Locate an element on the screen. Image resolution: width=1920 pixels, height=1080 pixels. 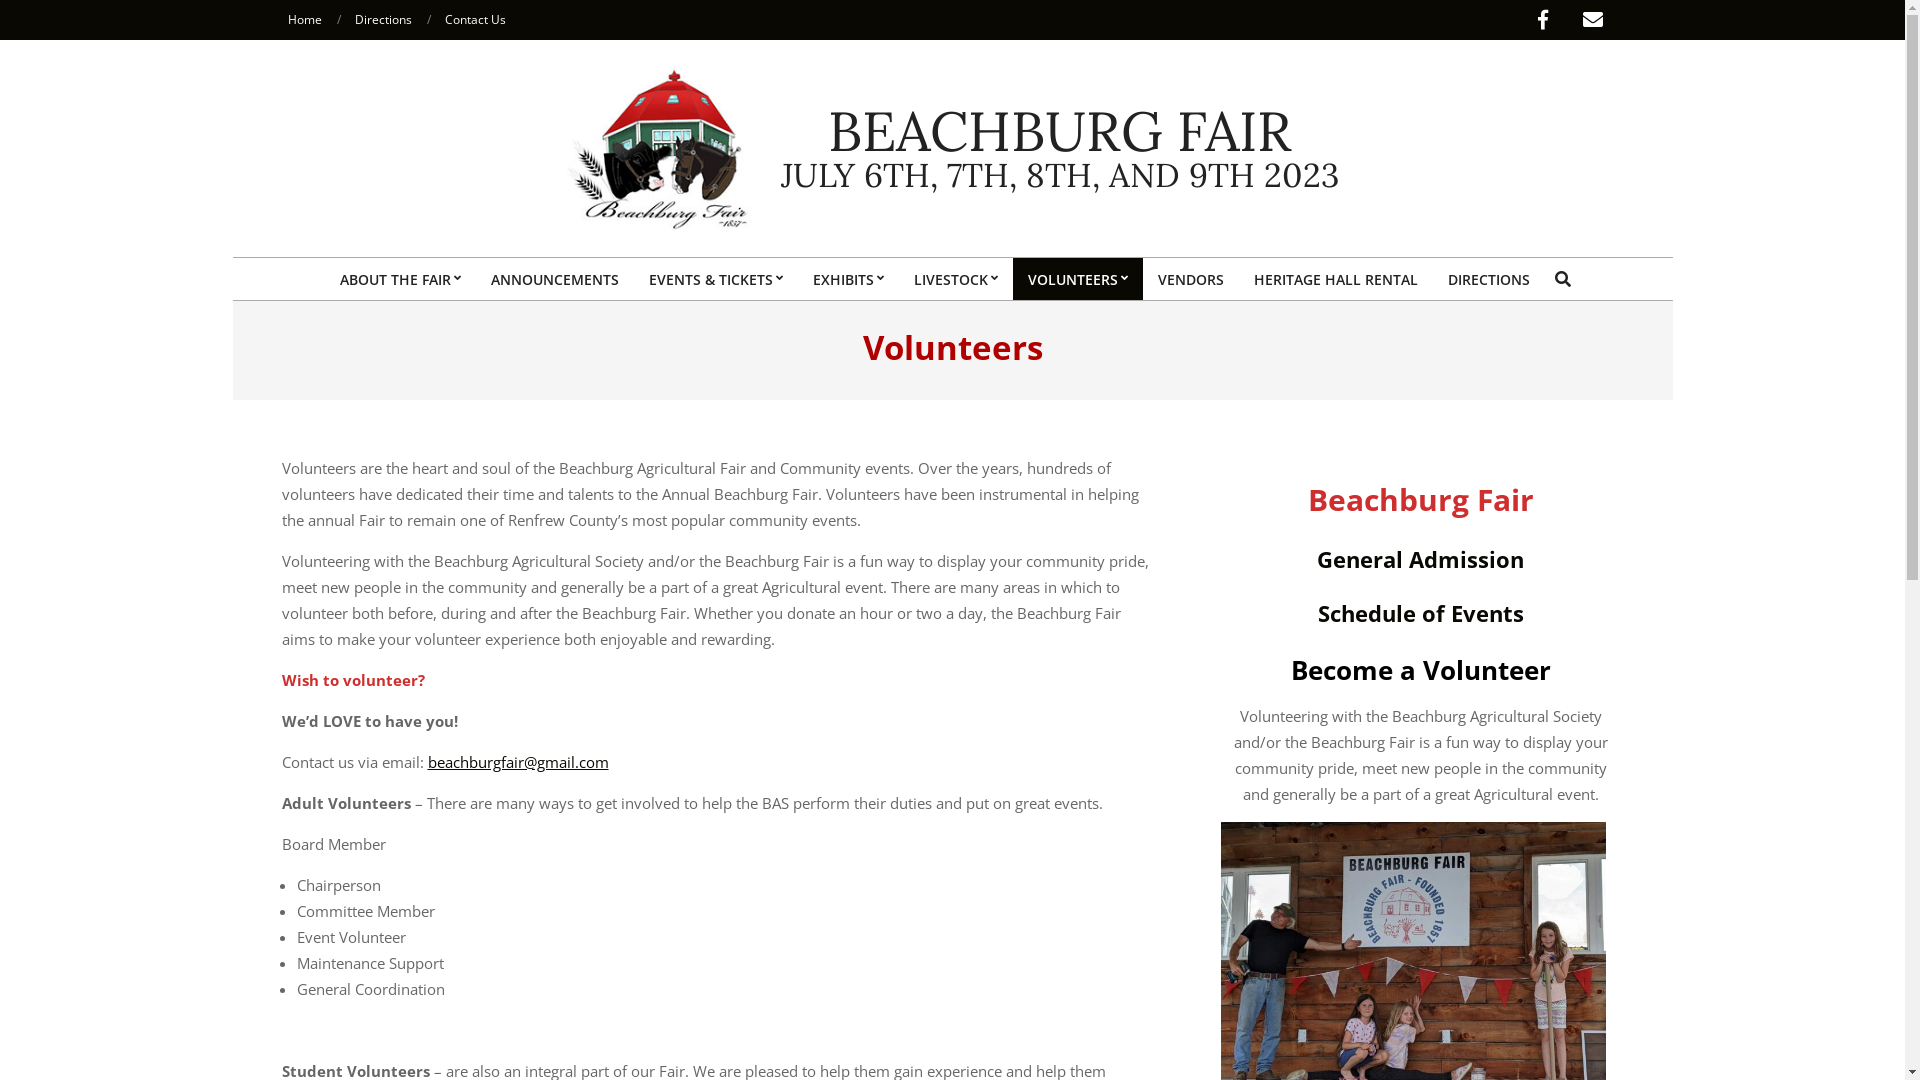
LIVESTOCK is located at coordinates (955, 280).